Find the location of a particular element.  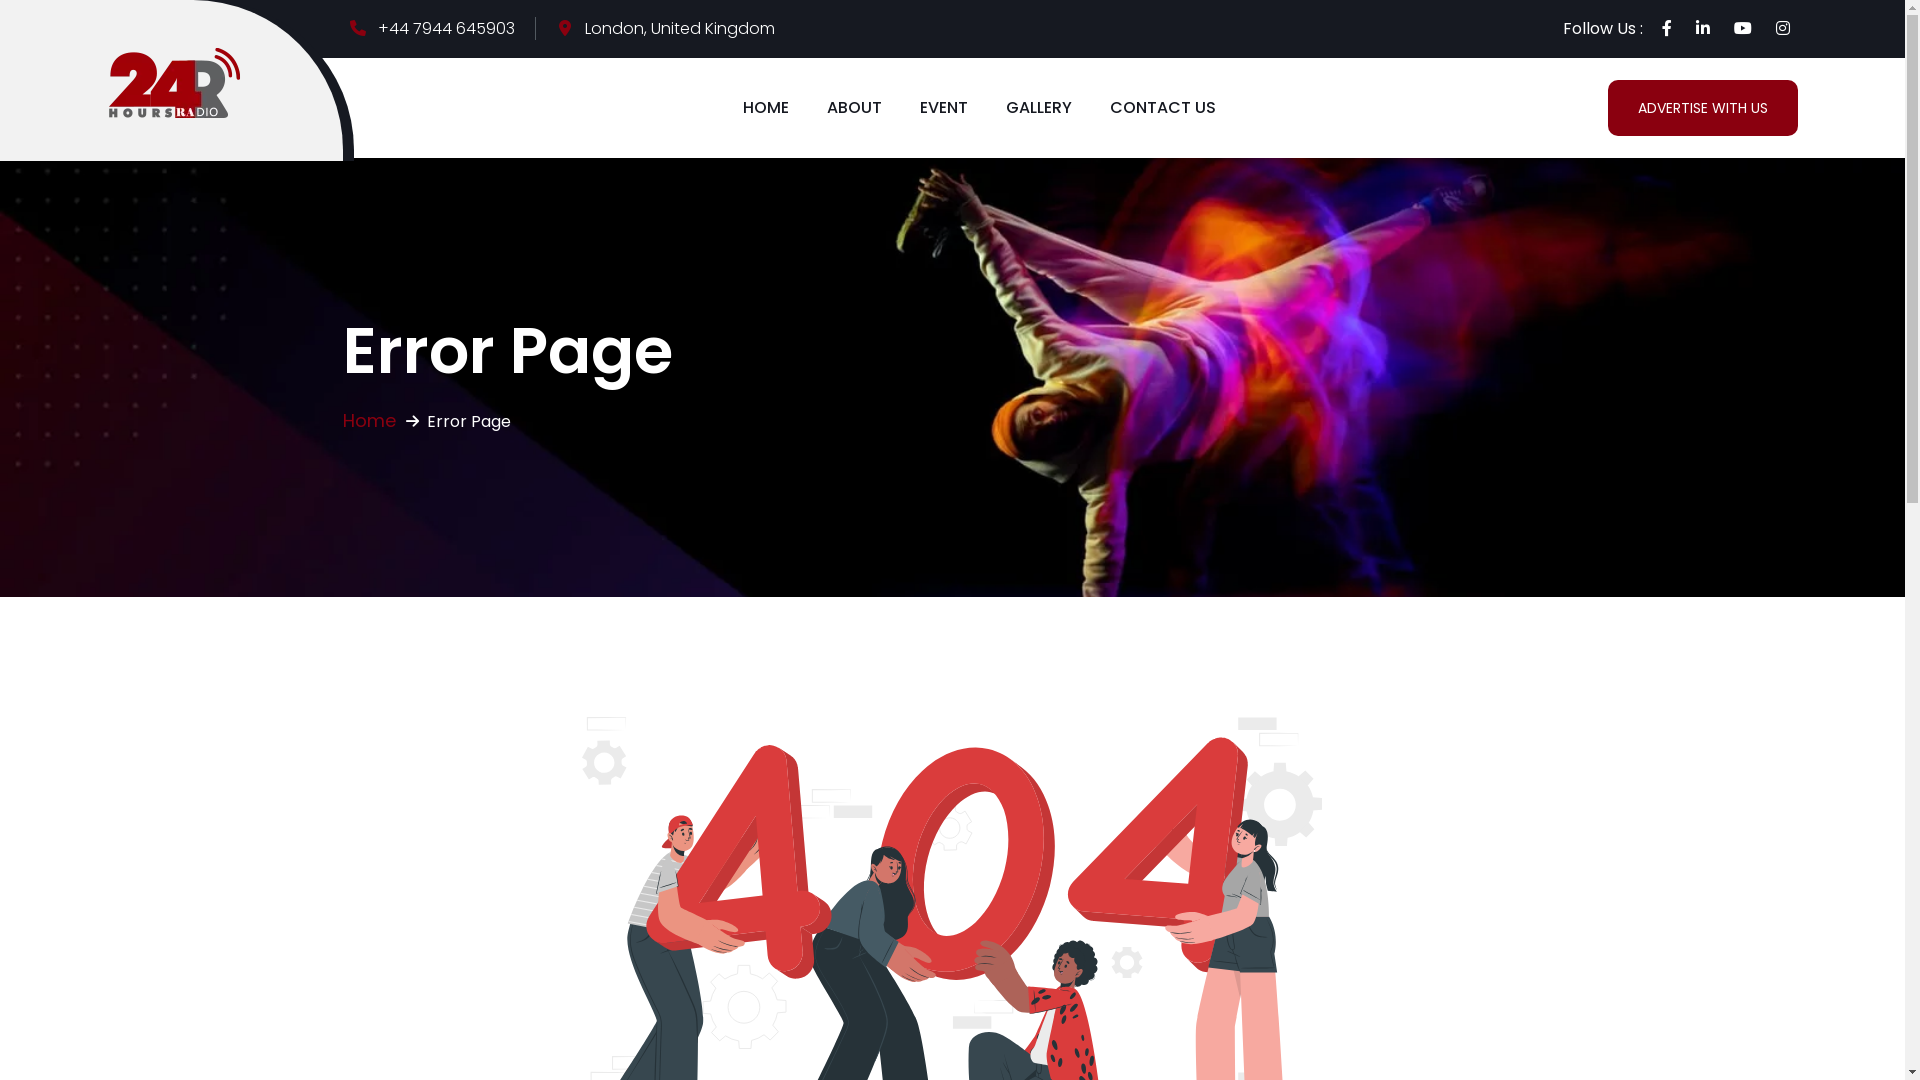

Home is located at coordinates (368, 420).